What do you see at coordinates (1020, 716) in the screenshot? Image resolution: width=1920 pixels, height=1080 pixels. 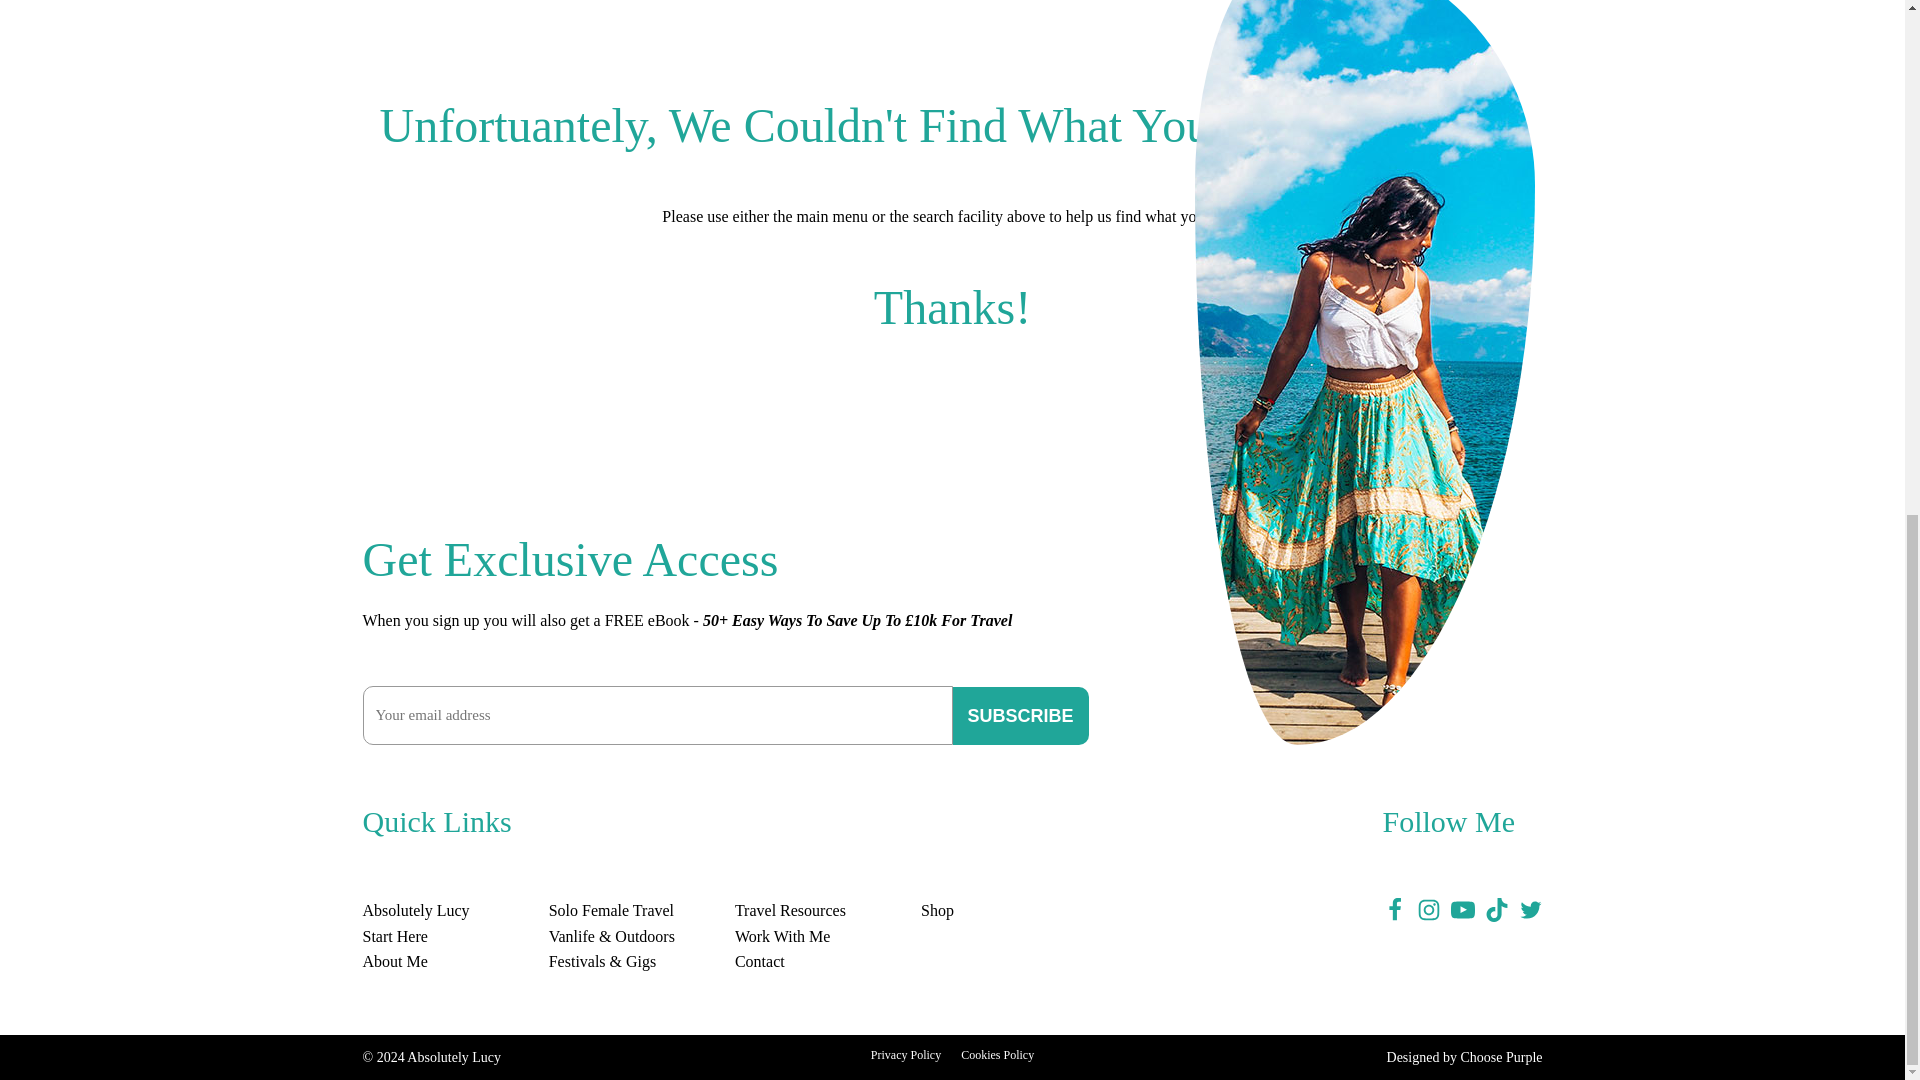 I see `Subscribe` at bounding box center [1020, 716].